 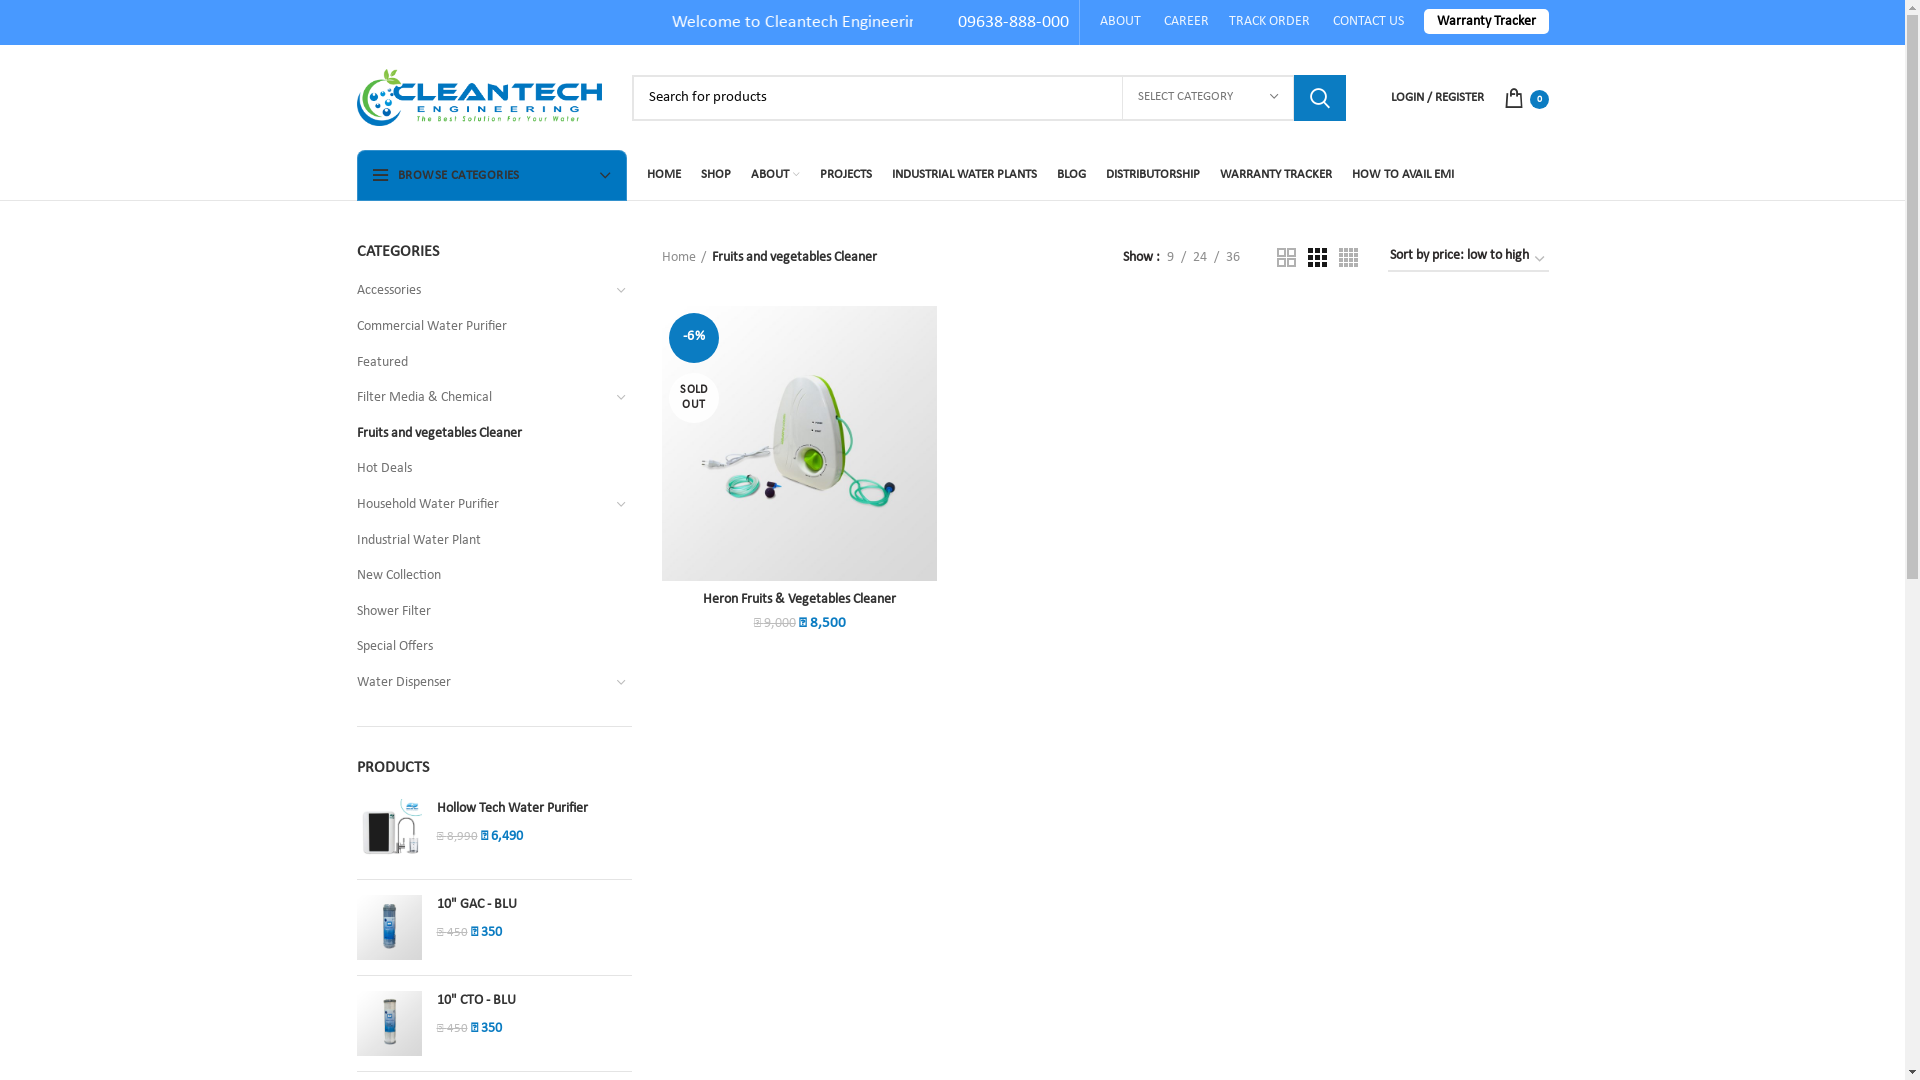 I want to click on SEARCH, so click(x=1320, y=97).